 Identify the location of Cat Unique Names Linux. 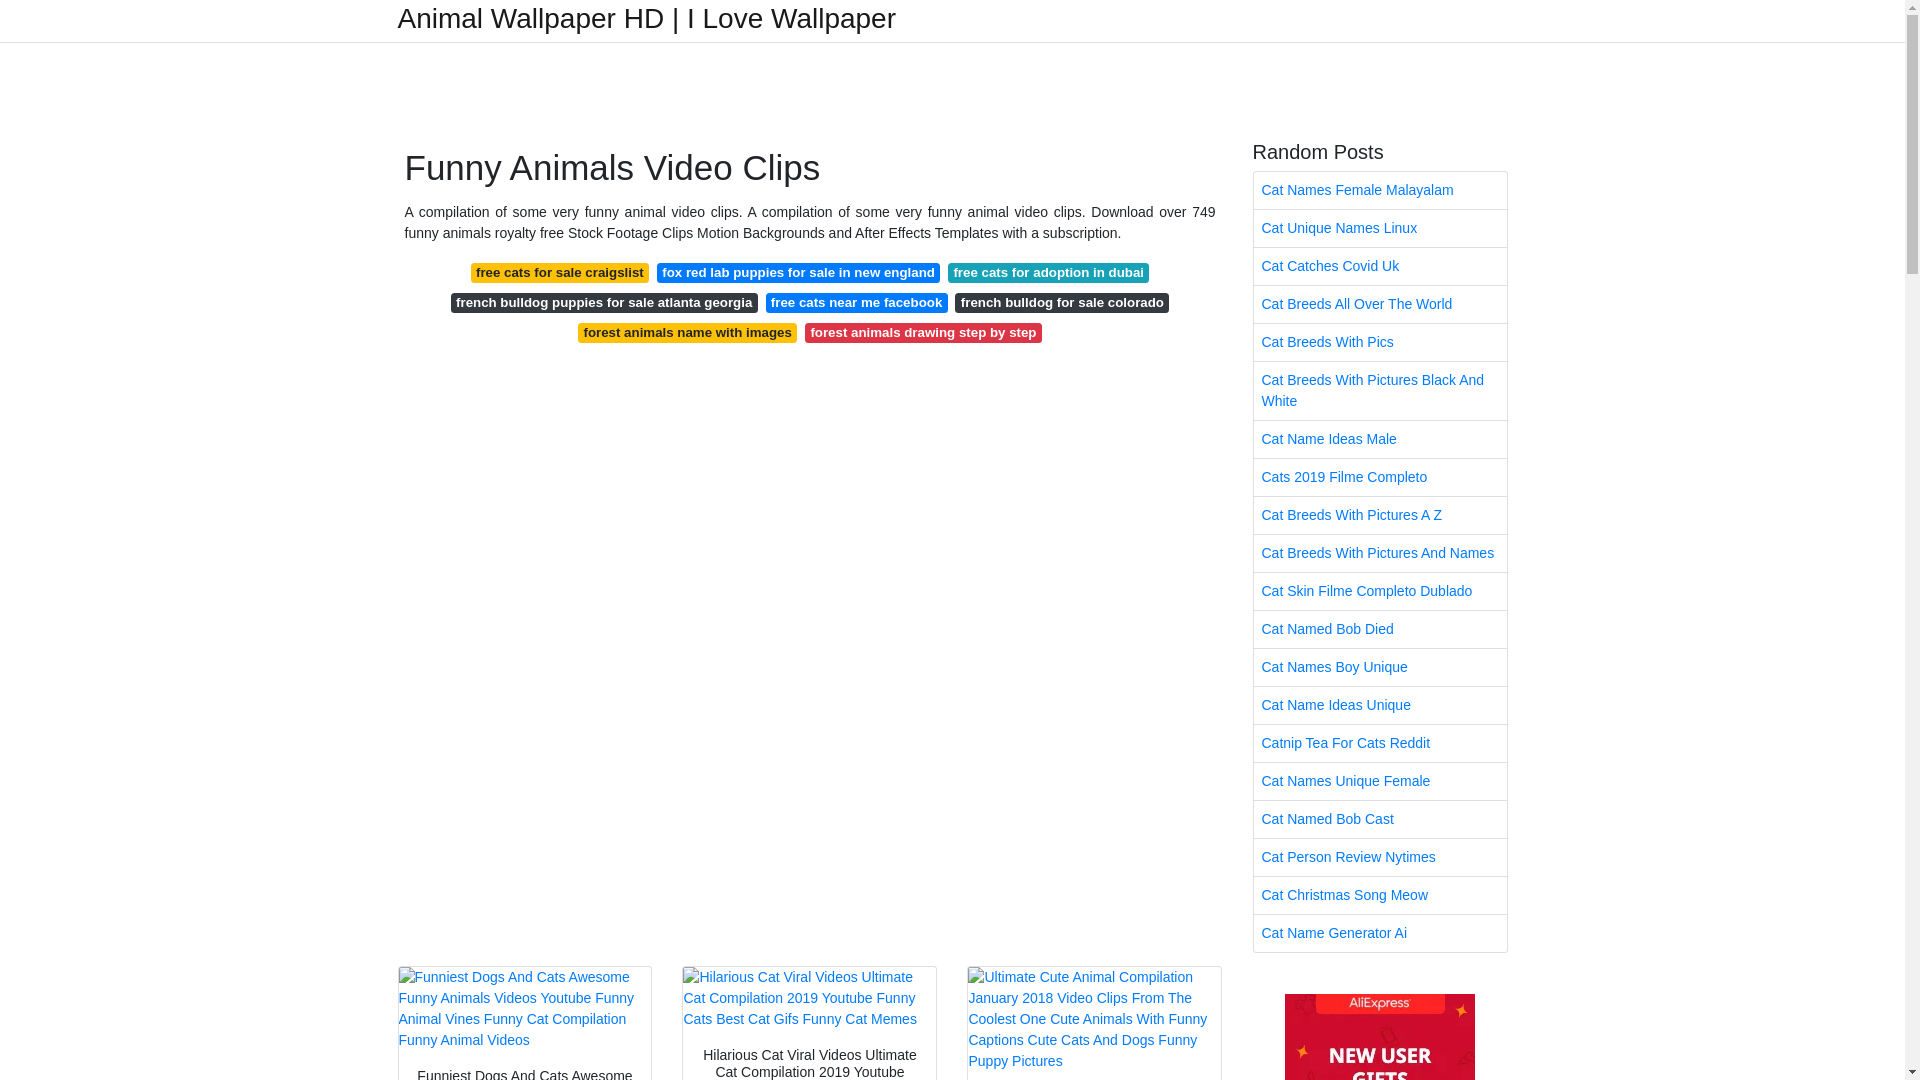
(1380, 228).